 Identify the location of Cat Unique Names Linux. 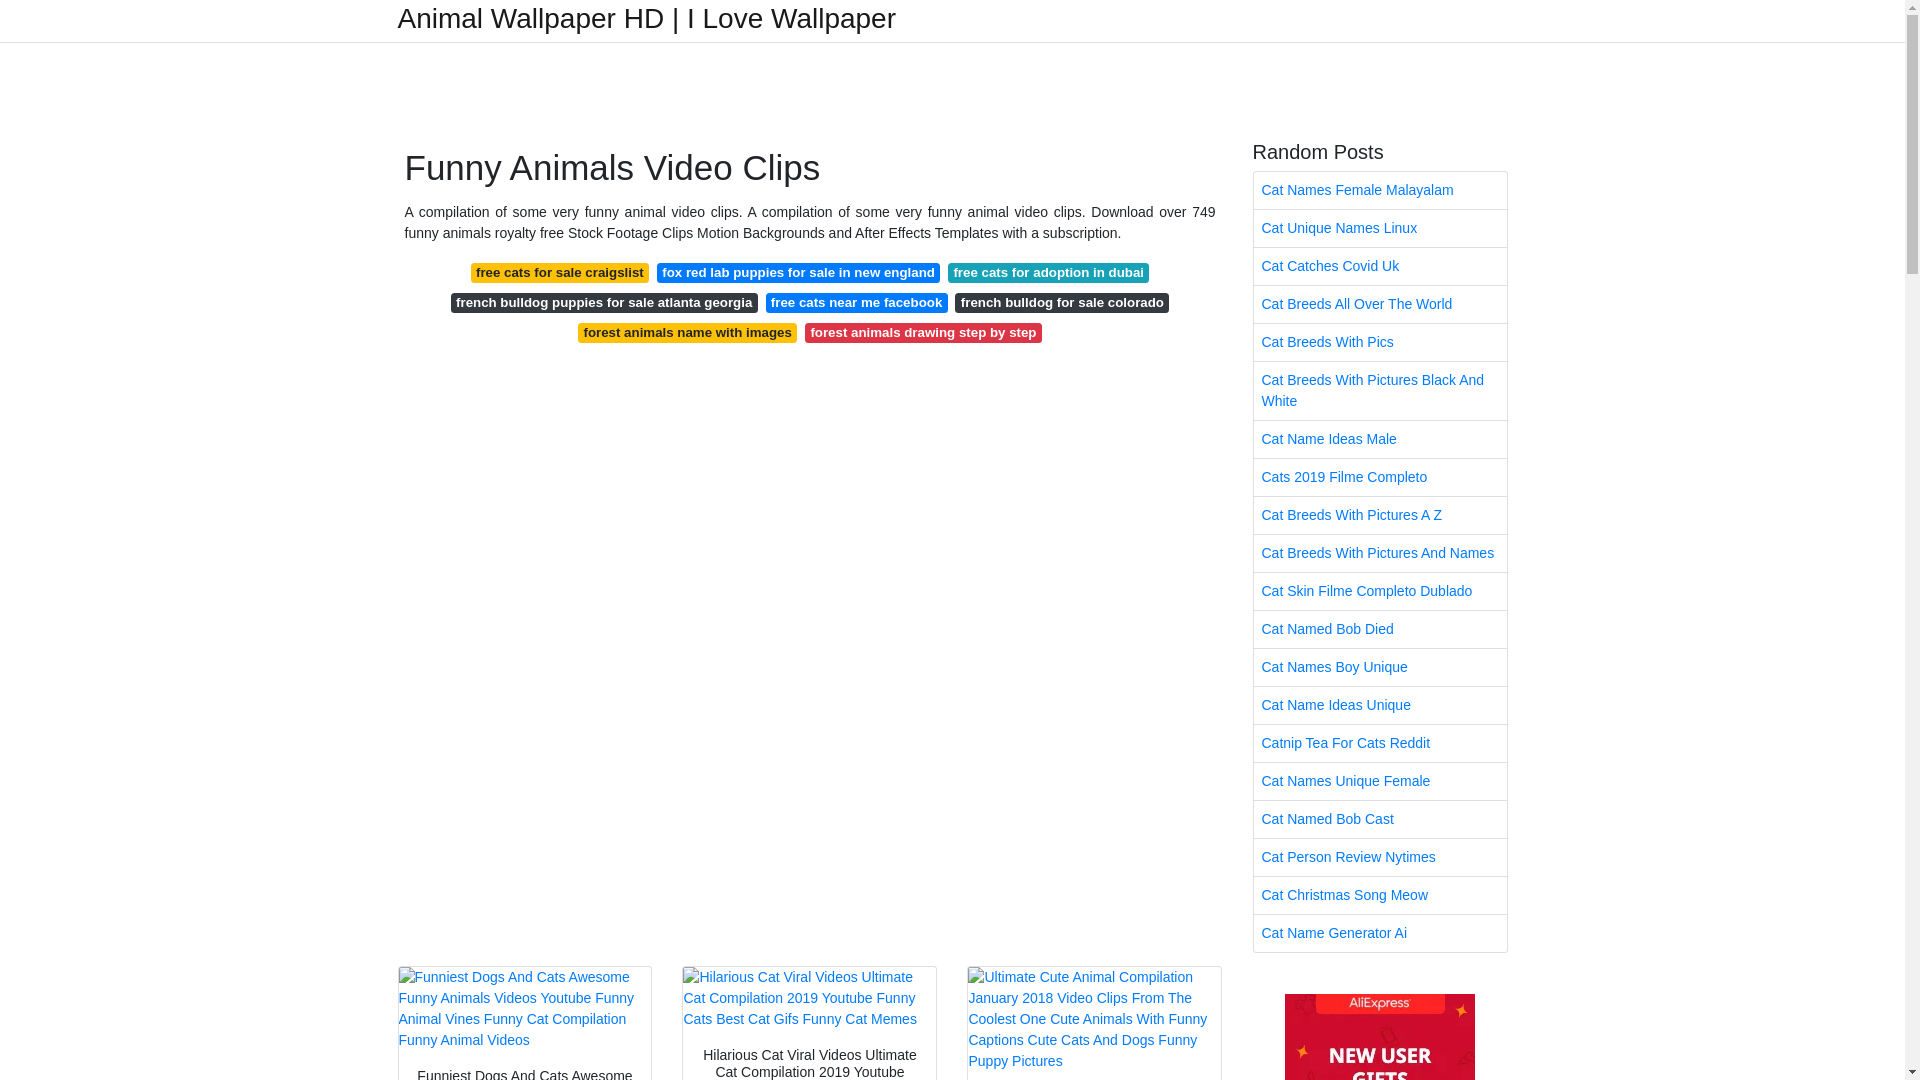
(1380, 228).